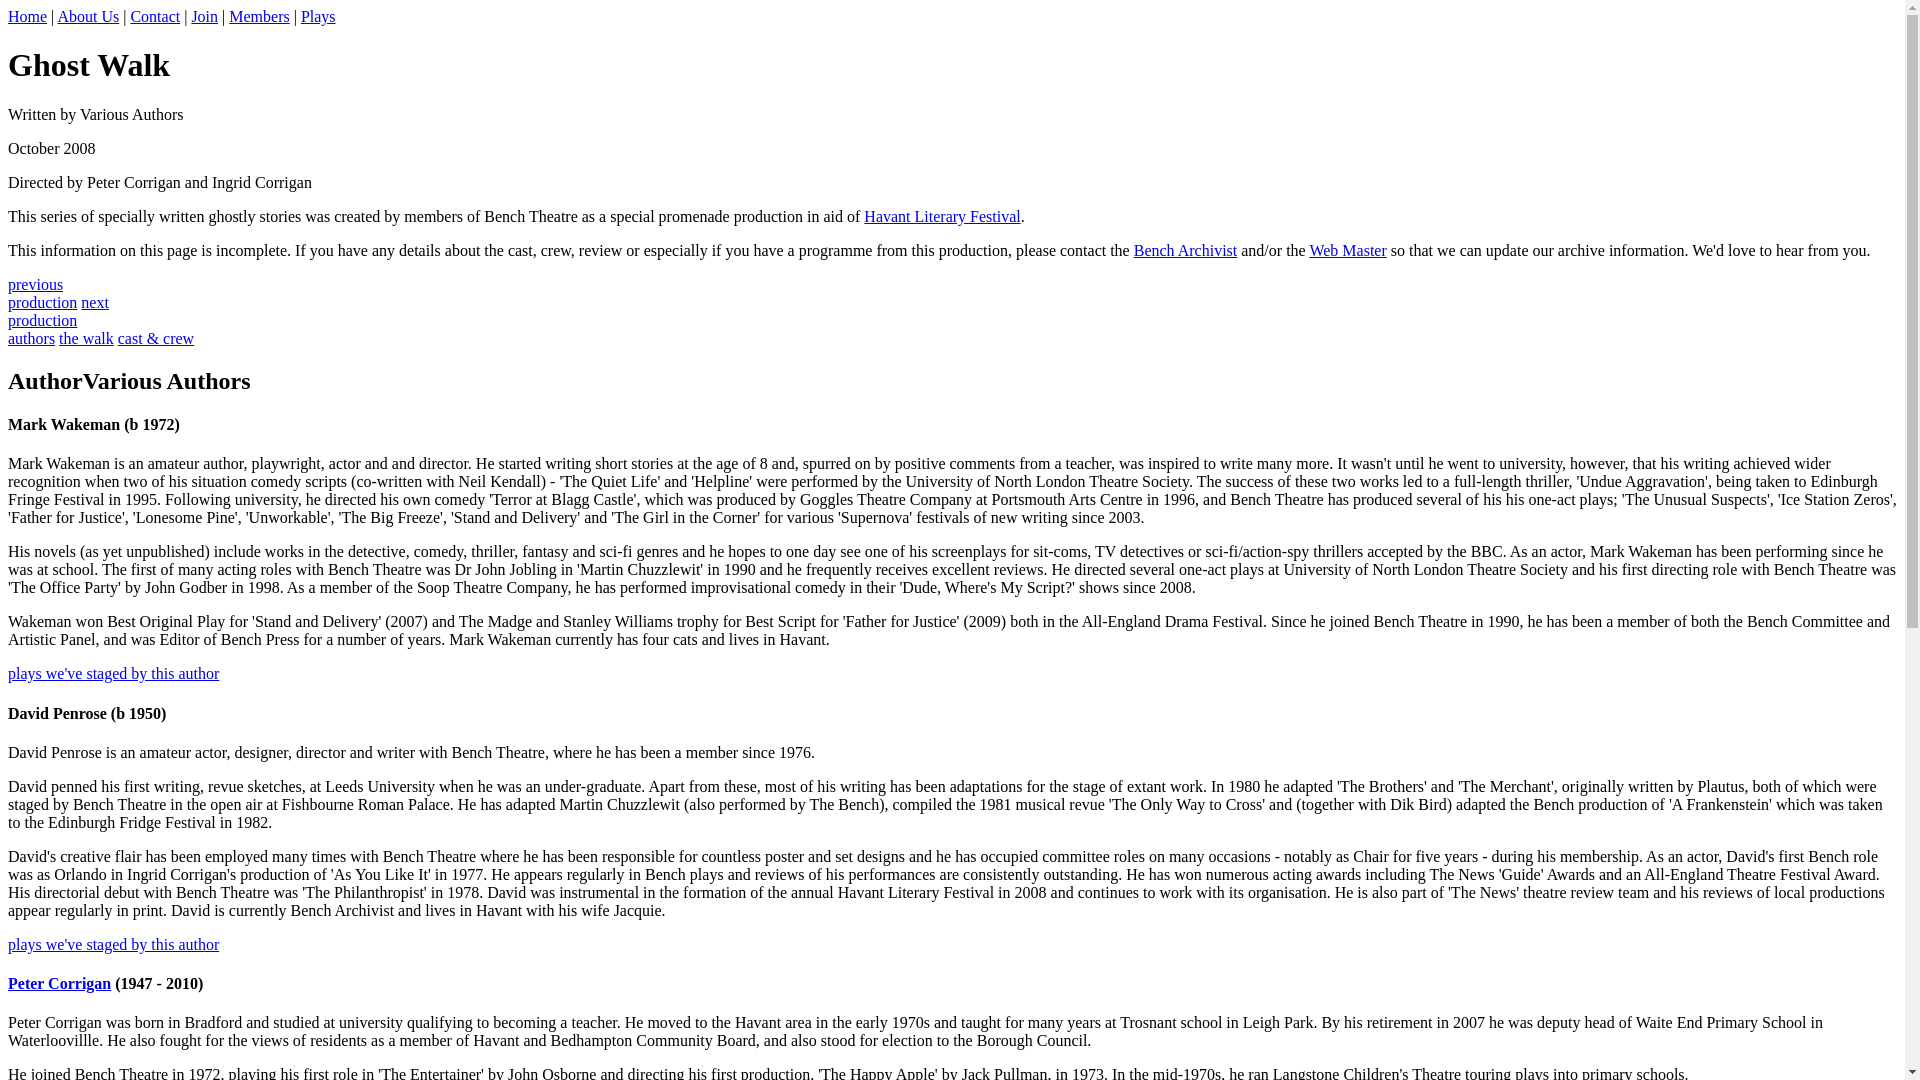 The image size is (1920, 1080). Describe the element at coordinates (86, 338) in the screenshot. I see `the walk` at that location.